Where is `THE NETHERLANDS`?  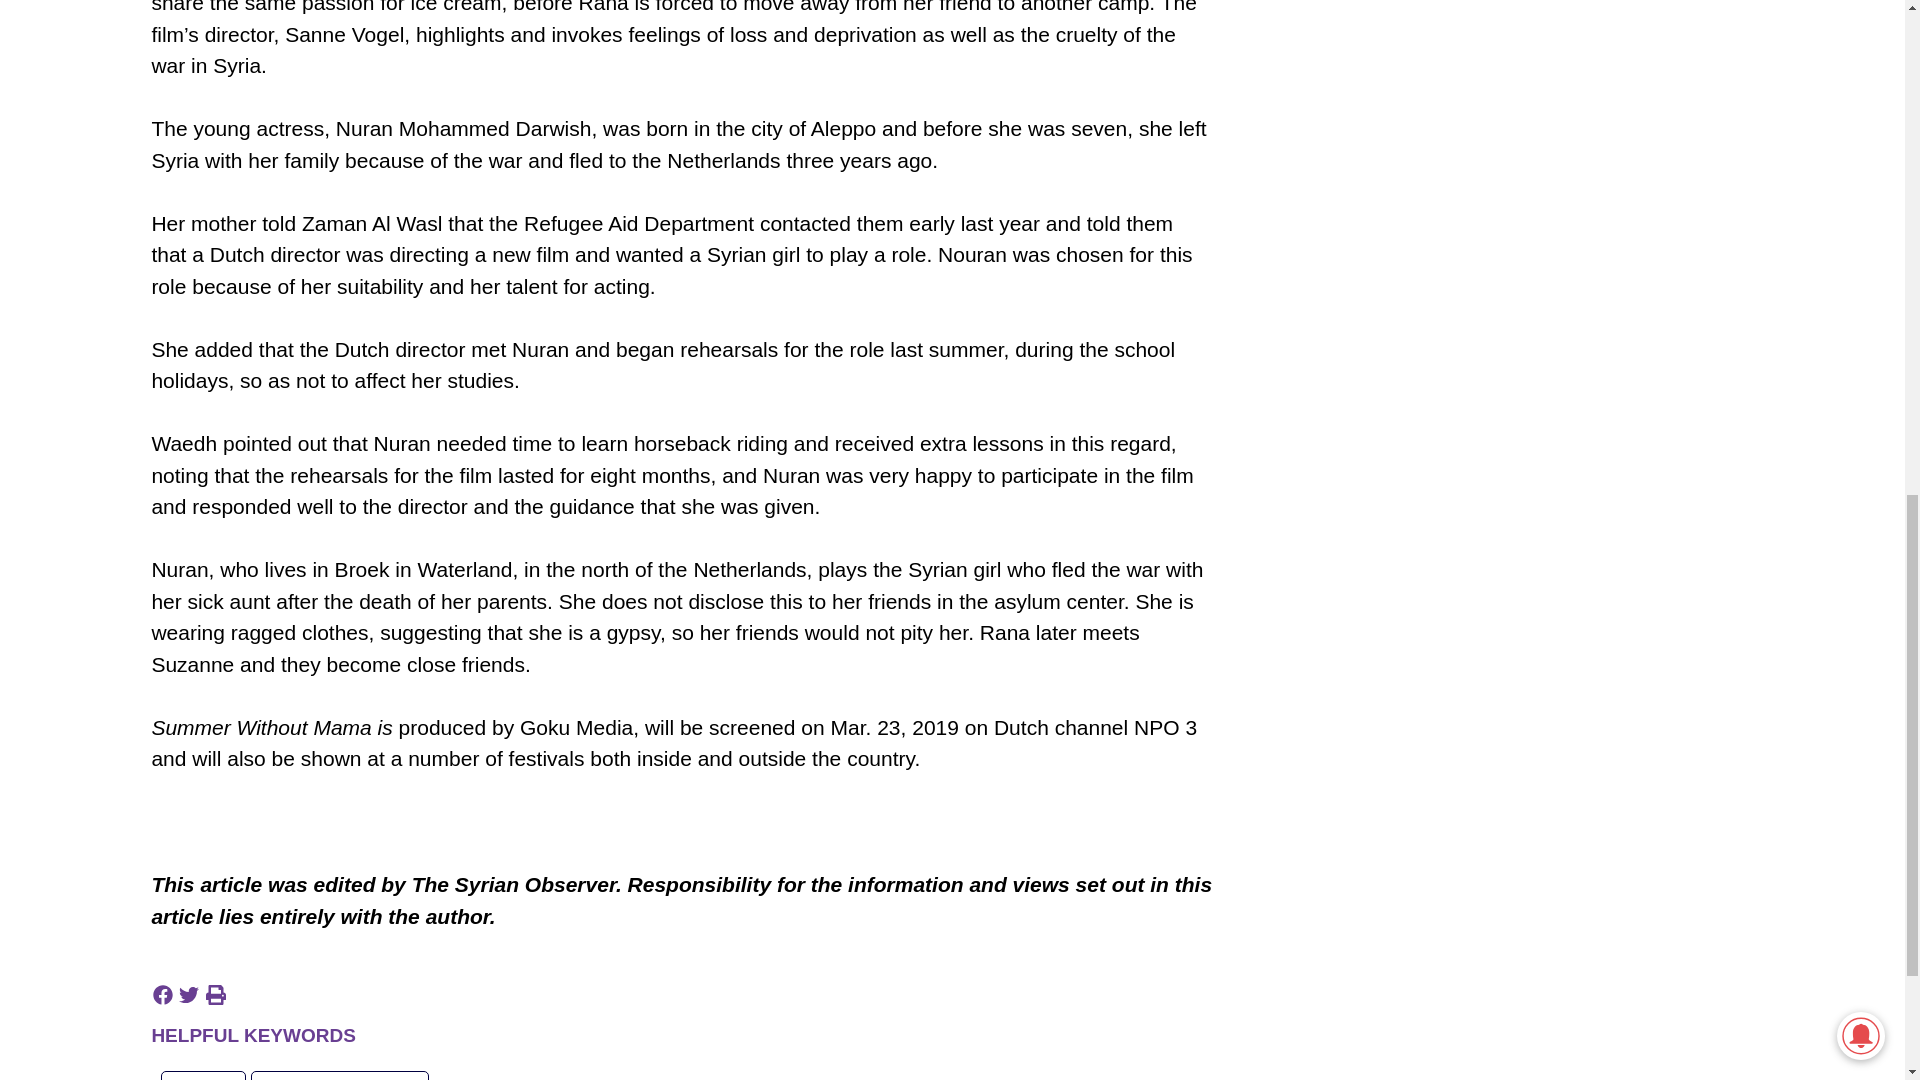
THE NETHERLANDS is located at coordinates (340, 1076).